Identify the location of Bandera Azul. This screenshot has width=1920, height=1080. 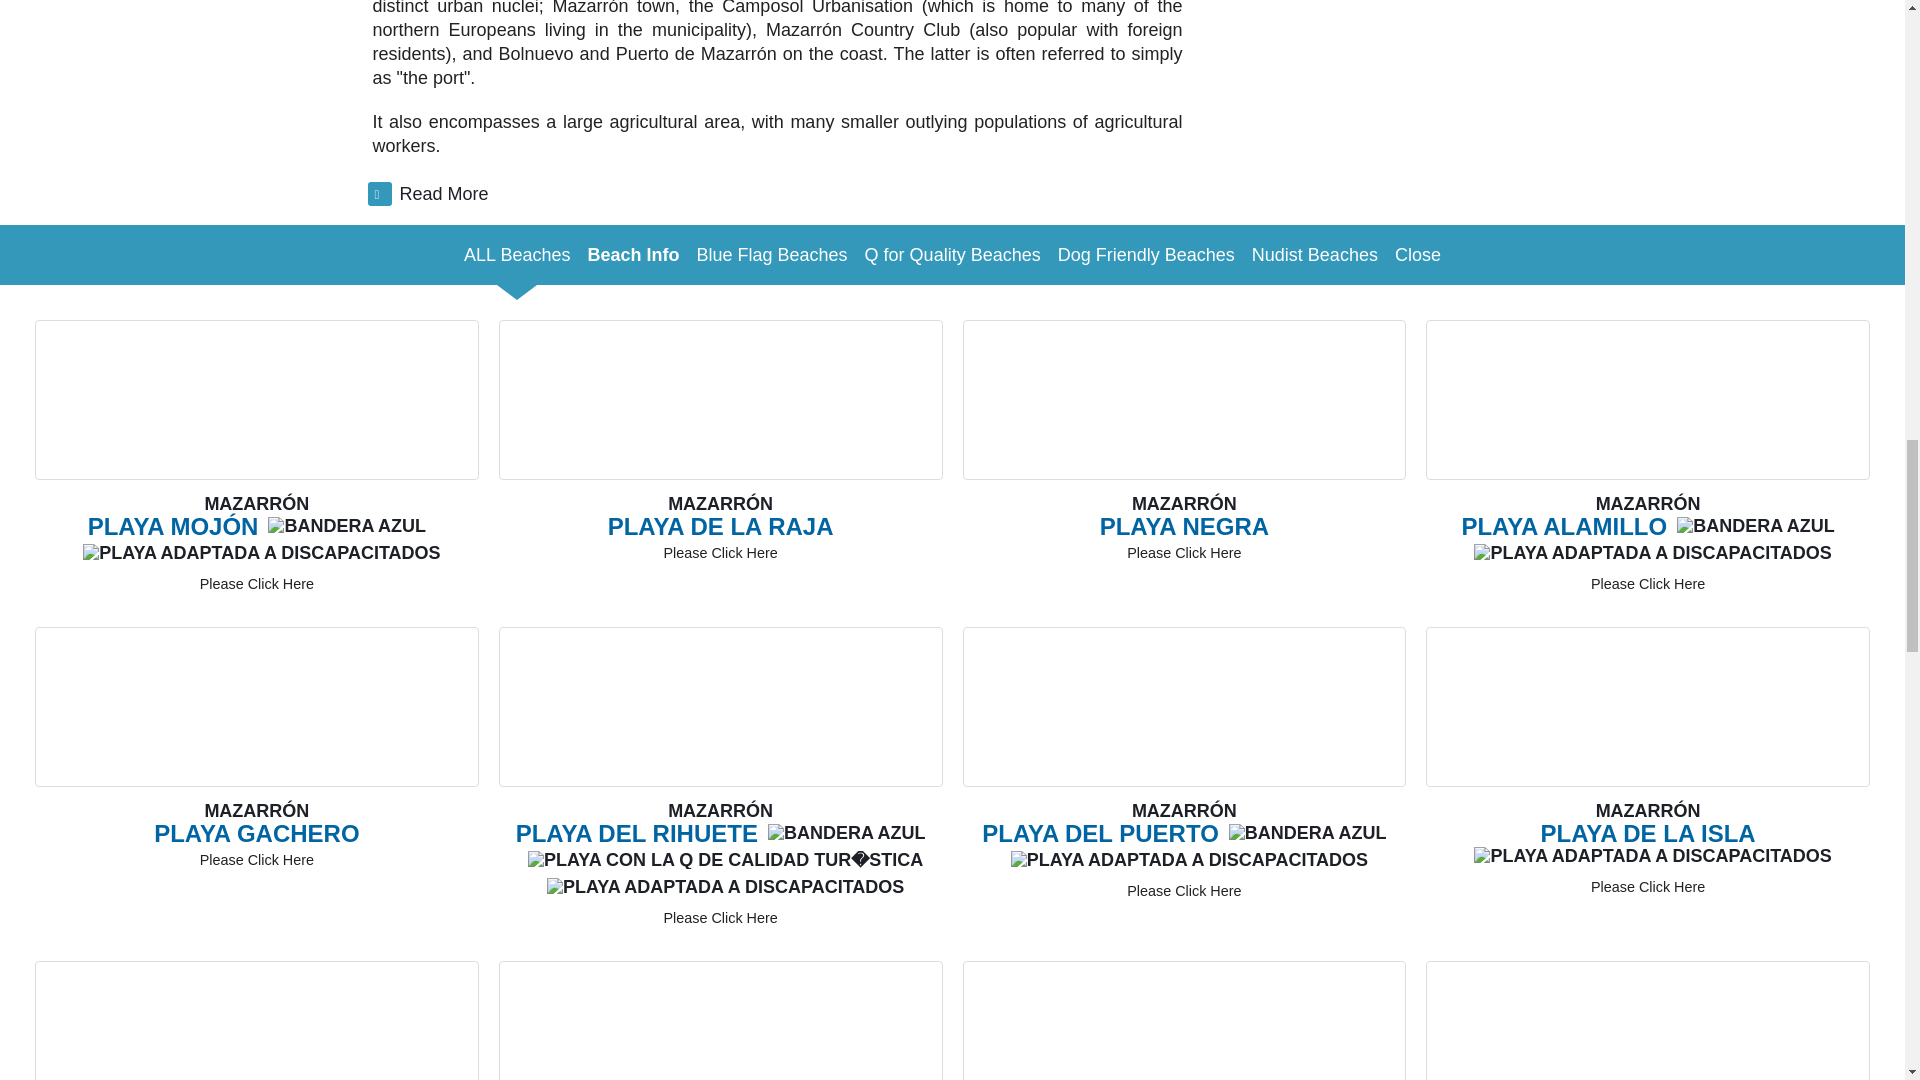
(347, 526).